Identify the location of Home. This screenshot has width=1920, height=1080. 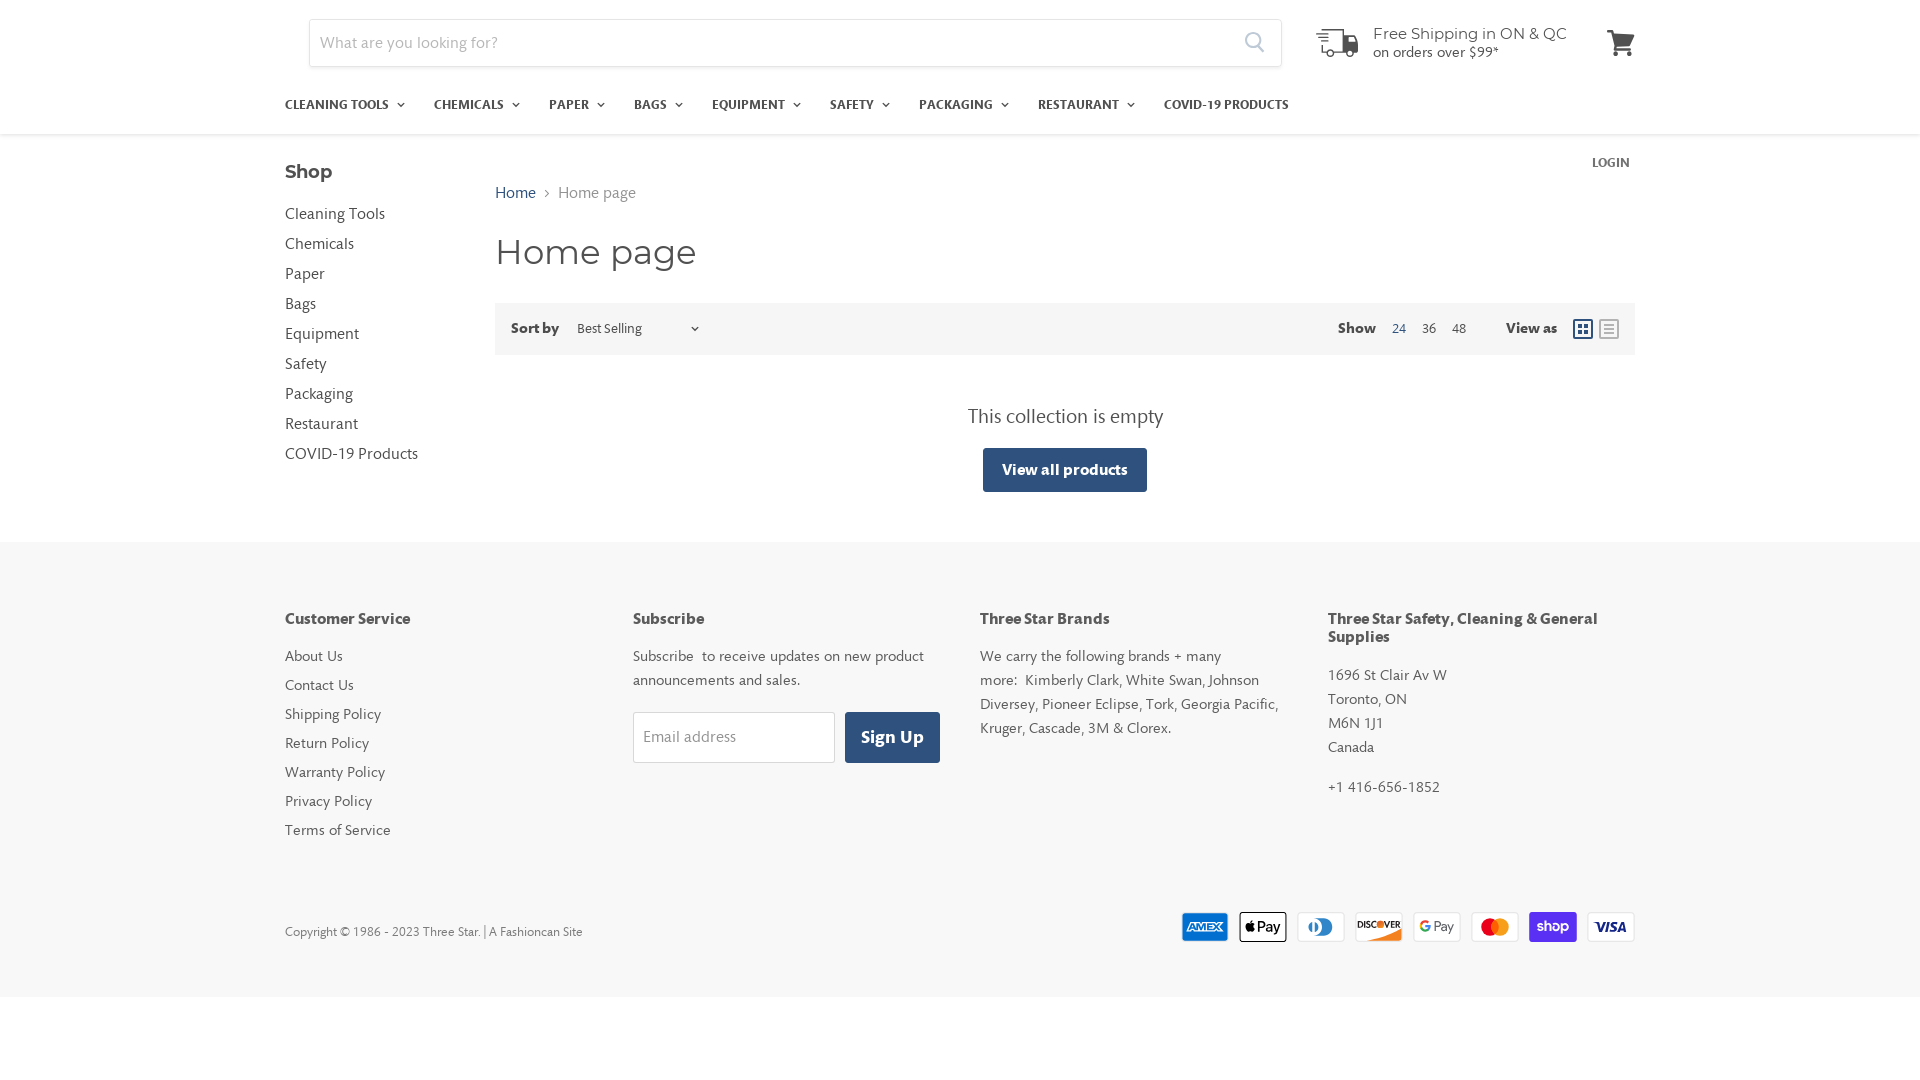
(516, 193).